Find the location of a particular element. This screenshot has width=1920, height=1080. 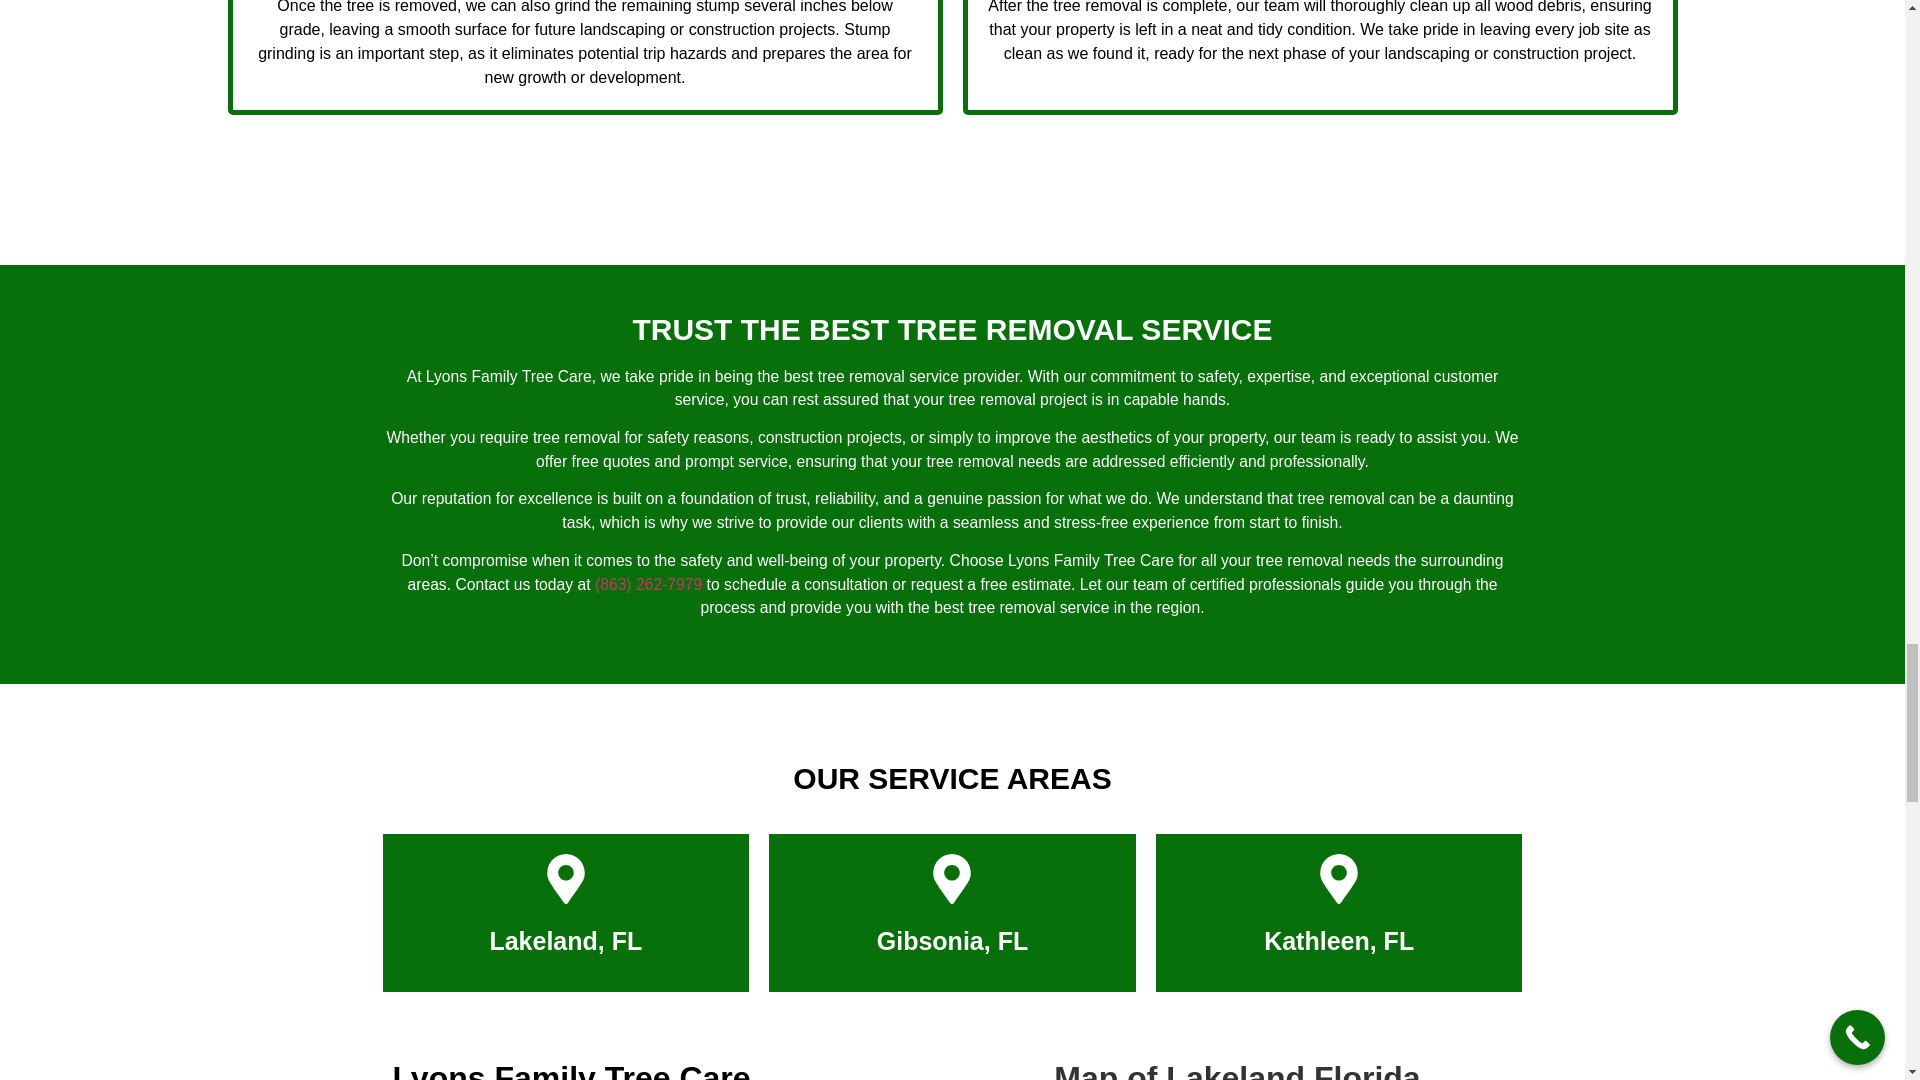

Kathleen, FL is located at coordinates (1338, 940).